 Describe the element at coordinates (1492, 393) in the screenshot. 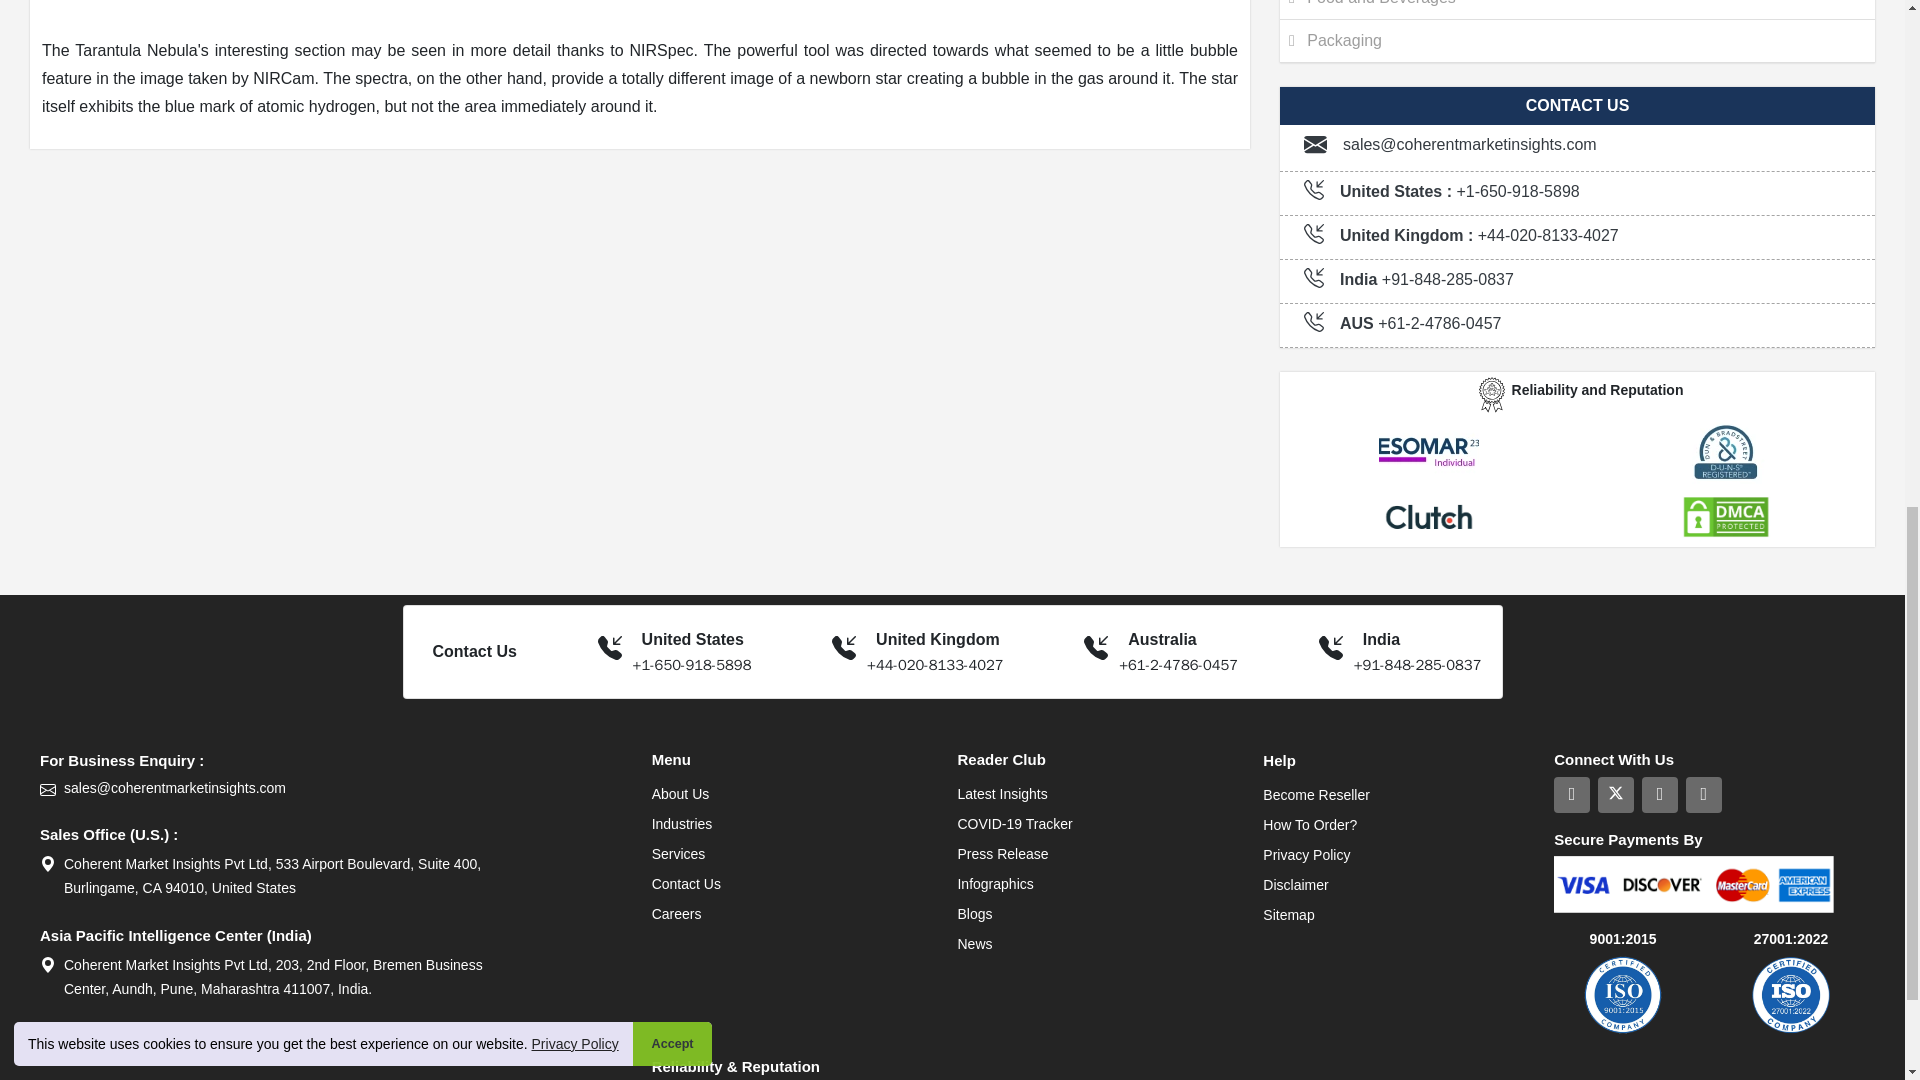

I see `Logo` at that location.